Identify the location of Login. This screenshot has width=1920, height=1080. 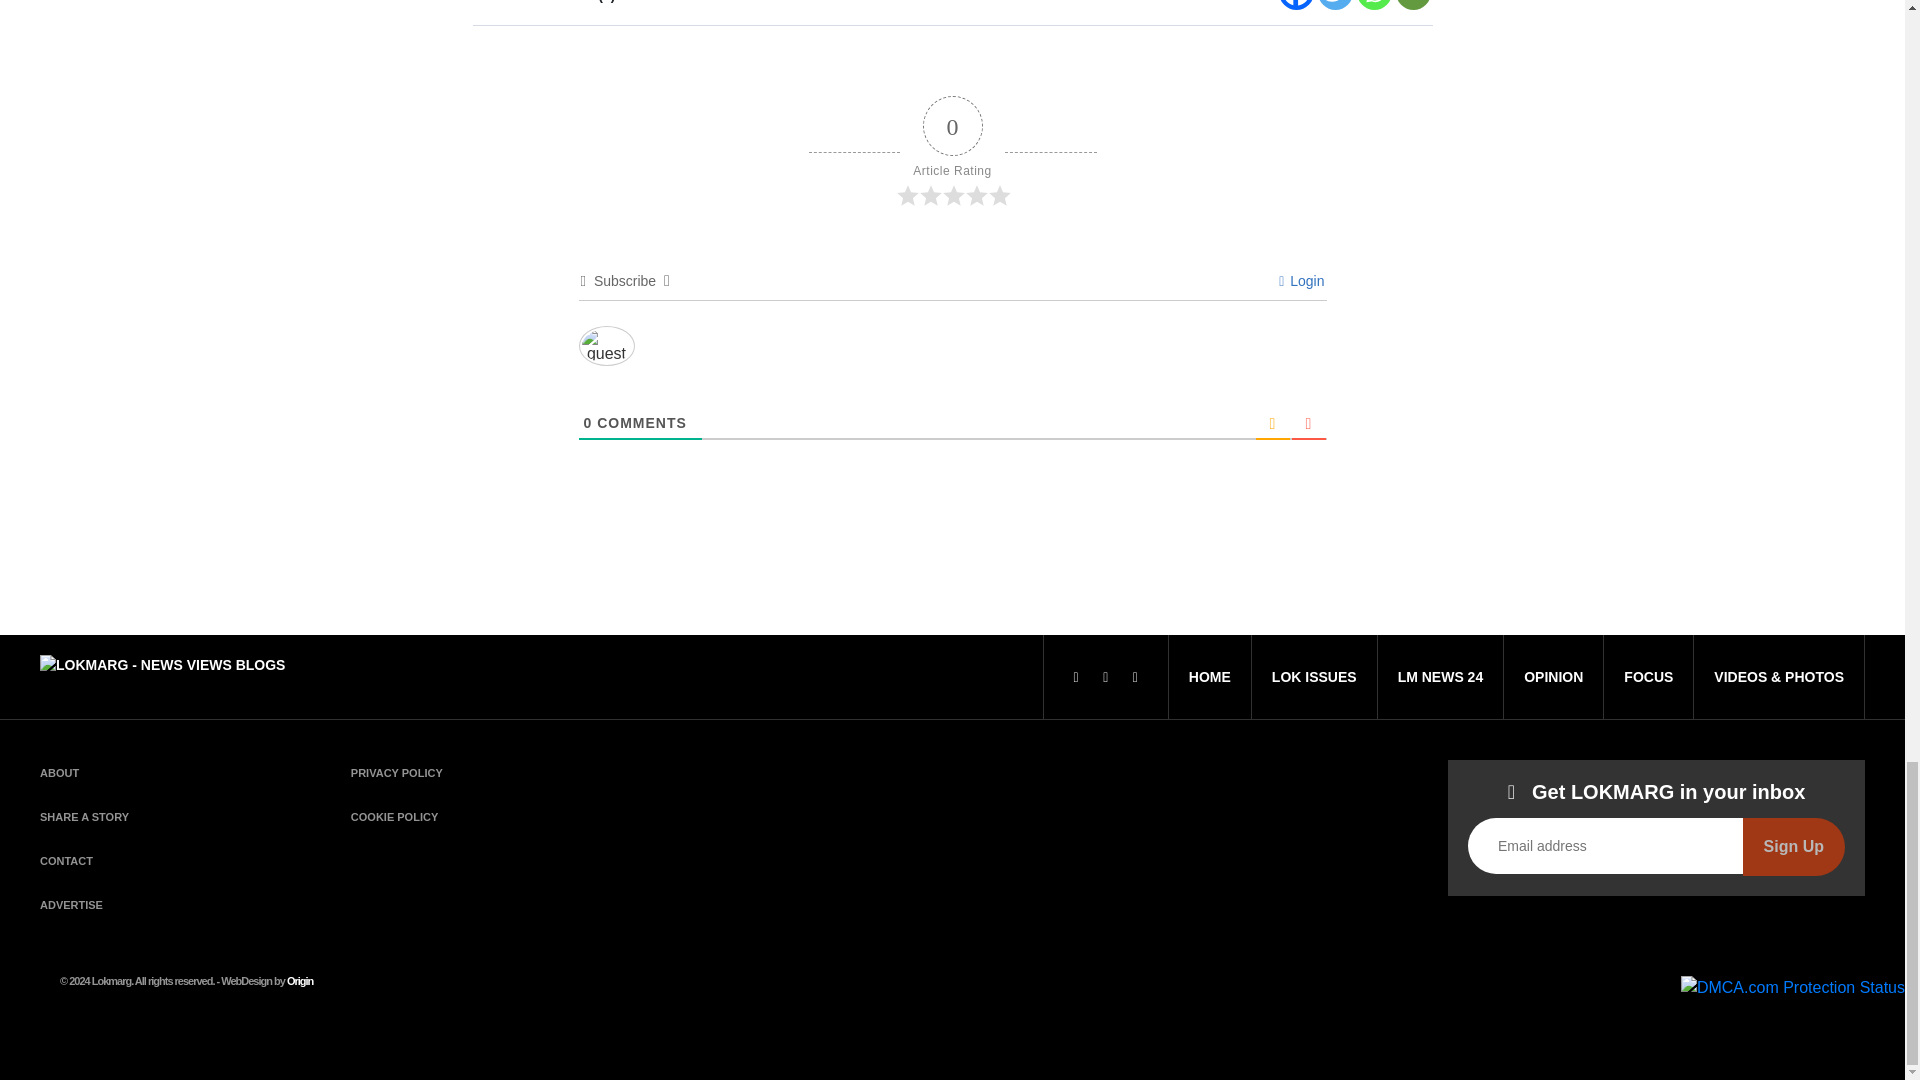
(1301, 281).